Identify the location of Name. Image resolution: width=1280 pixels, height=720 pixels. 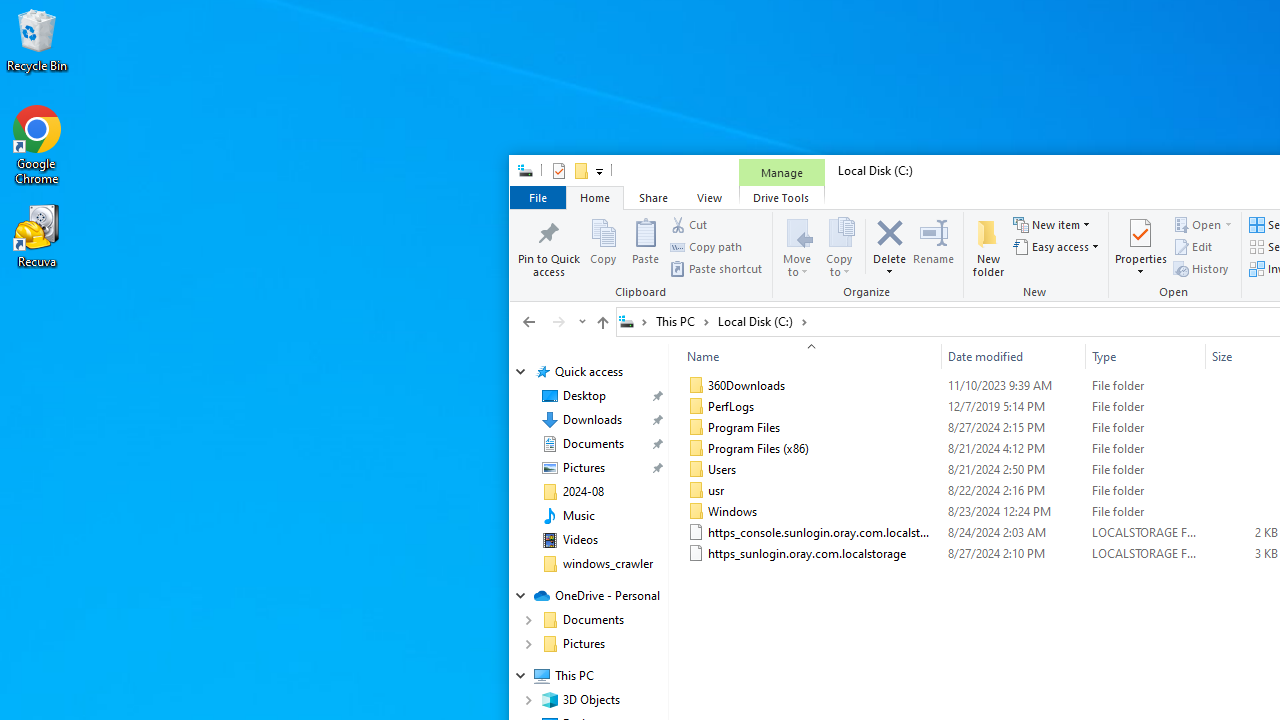
(806, 356).